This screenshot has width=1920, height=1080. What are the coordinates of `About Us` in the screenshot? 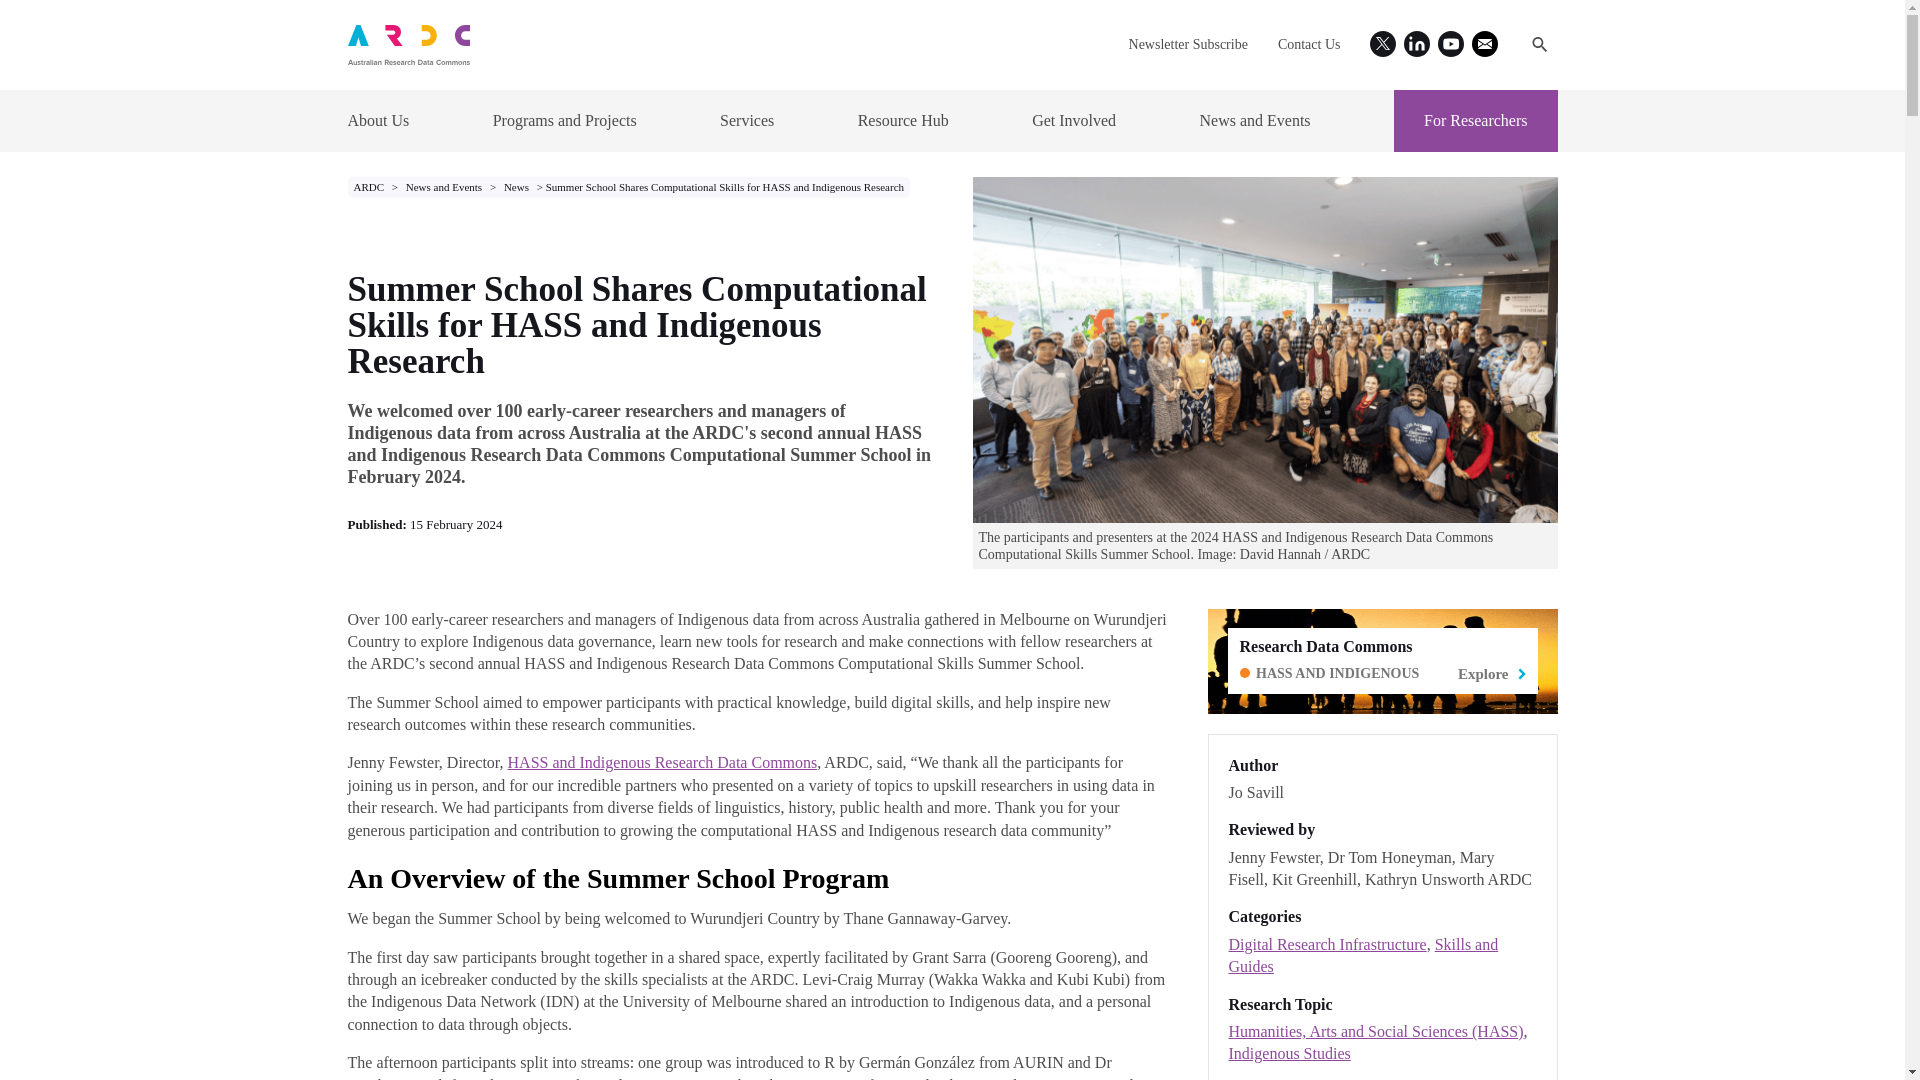 It's located at (378, 120).